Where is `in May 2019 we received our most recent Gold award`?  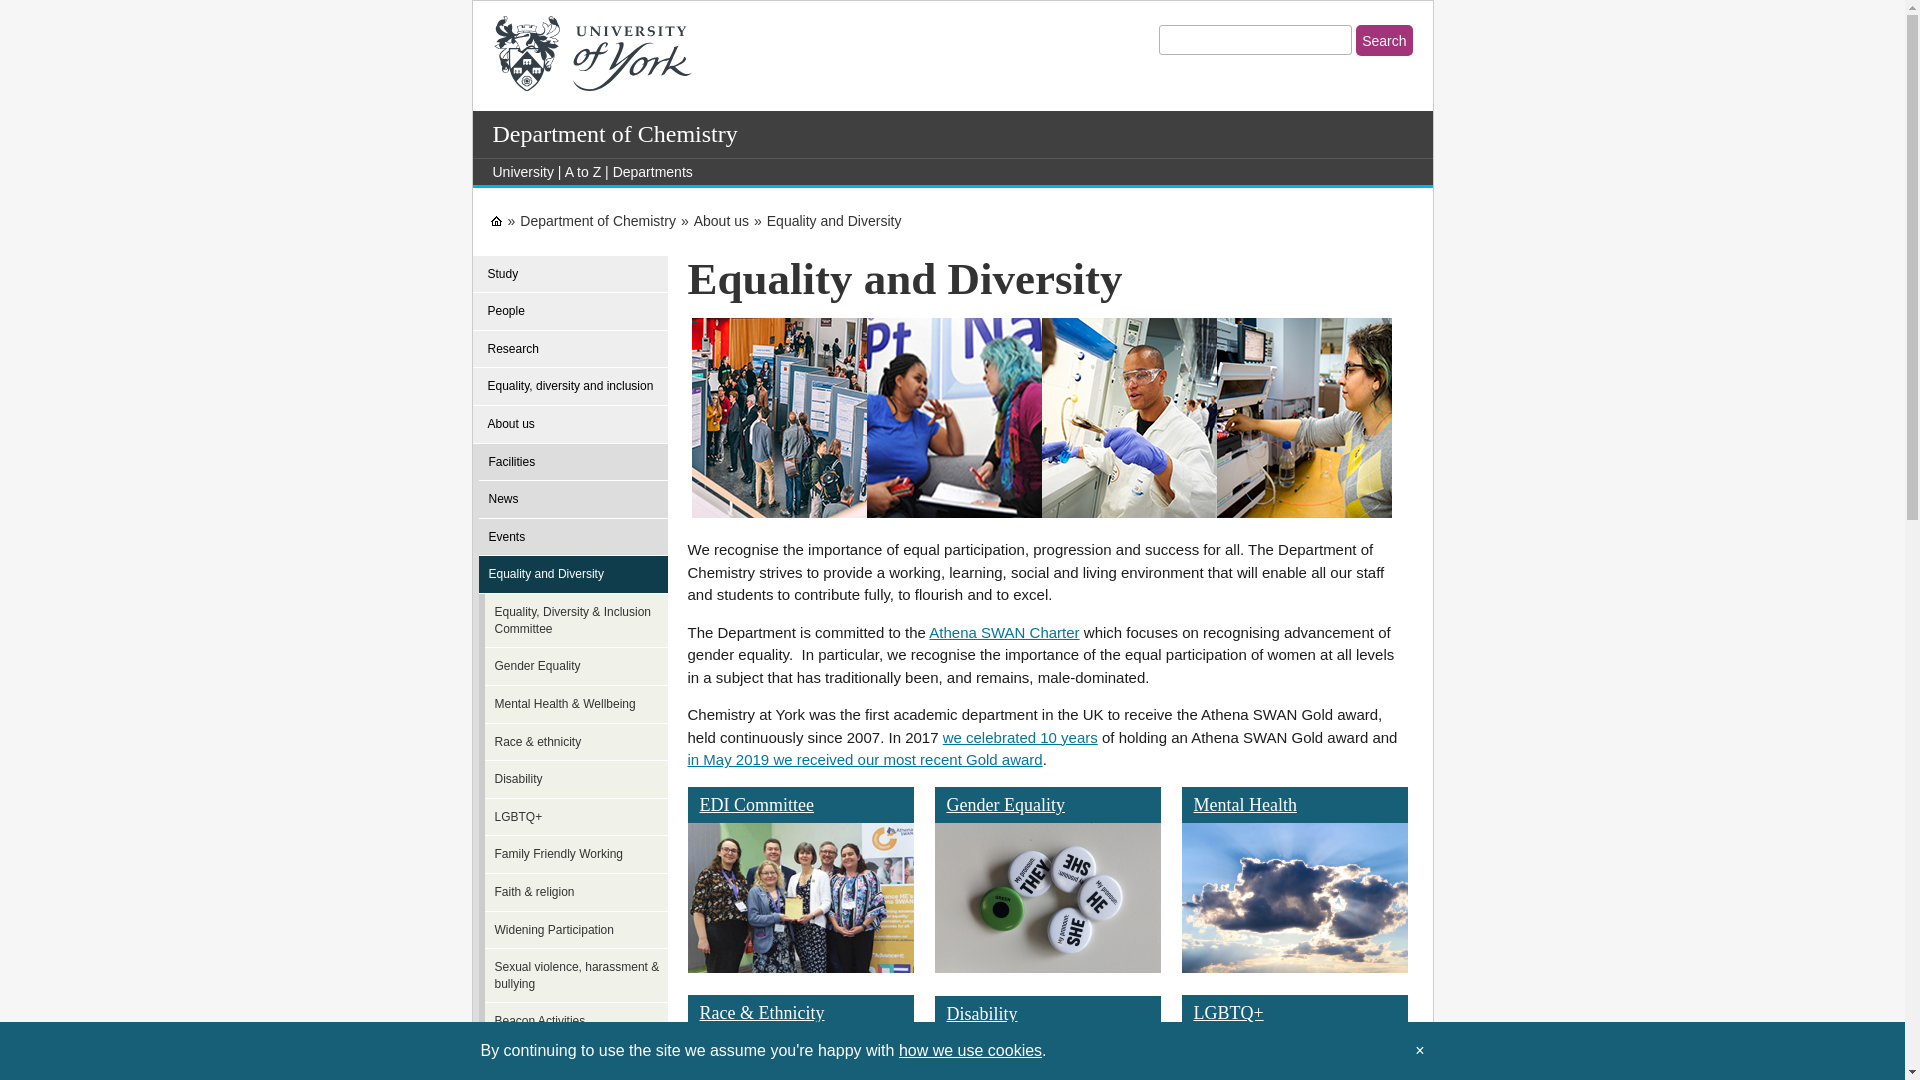 in May 2019 we received our most recent Gold award is located at coordinates (864, 758).